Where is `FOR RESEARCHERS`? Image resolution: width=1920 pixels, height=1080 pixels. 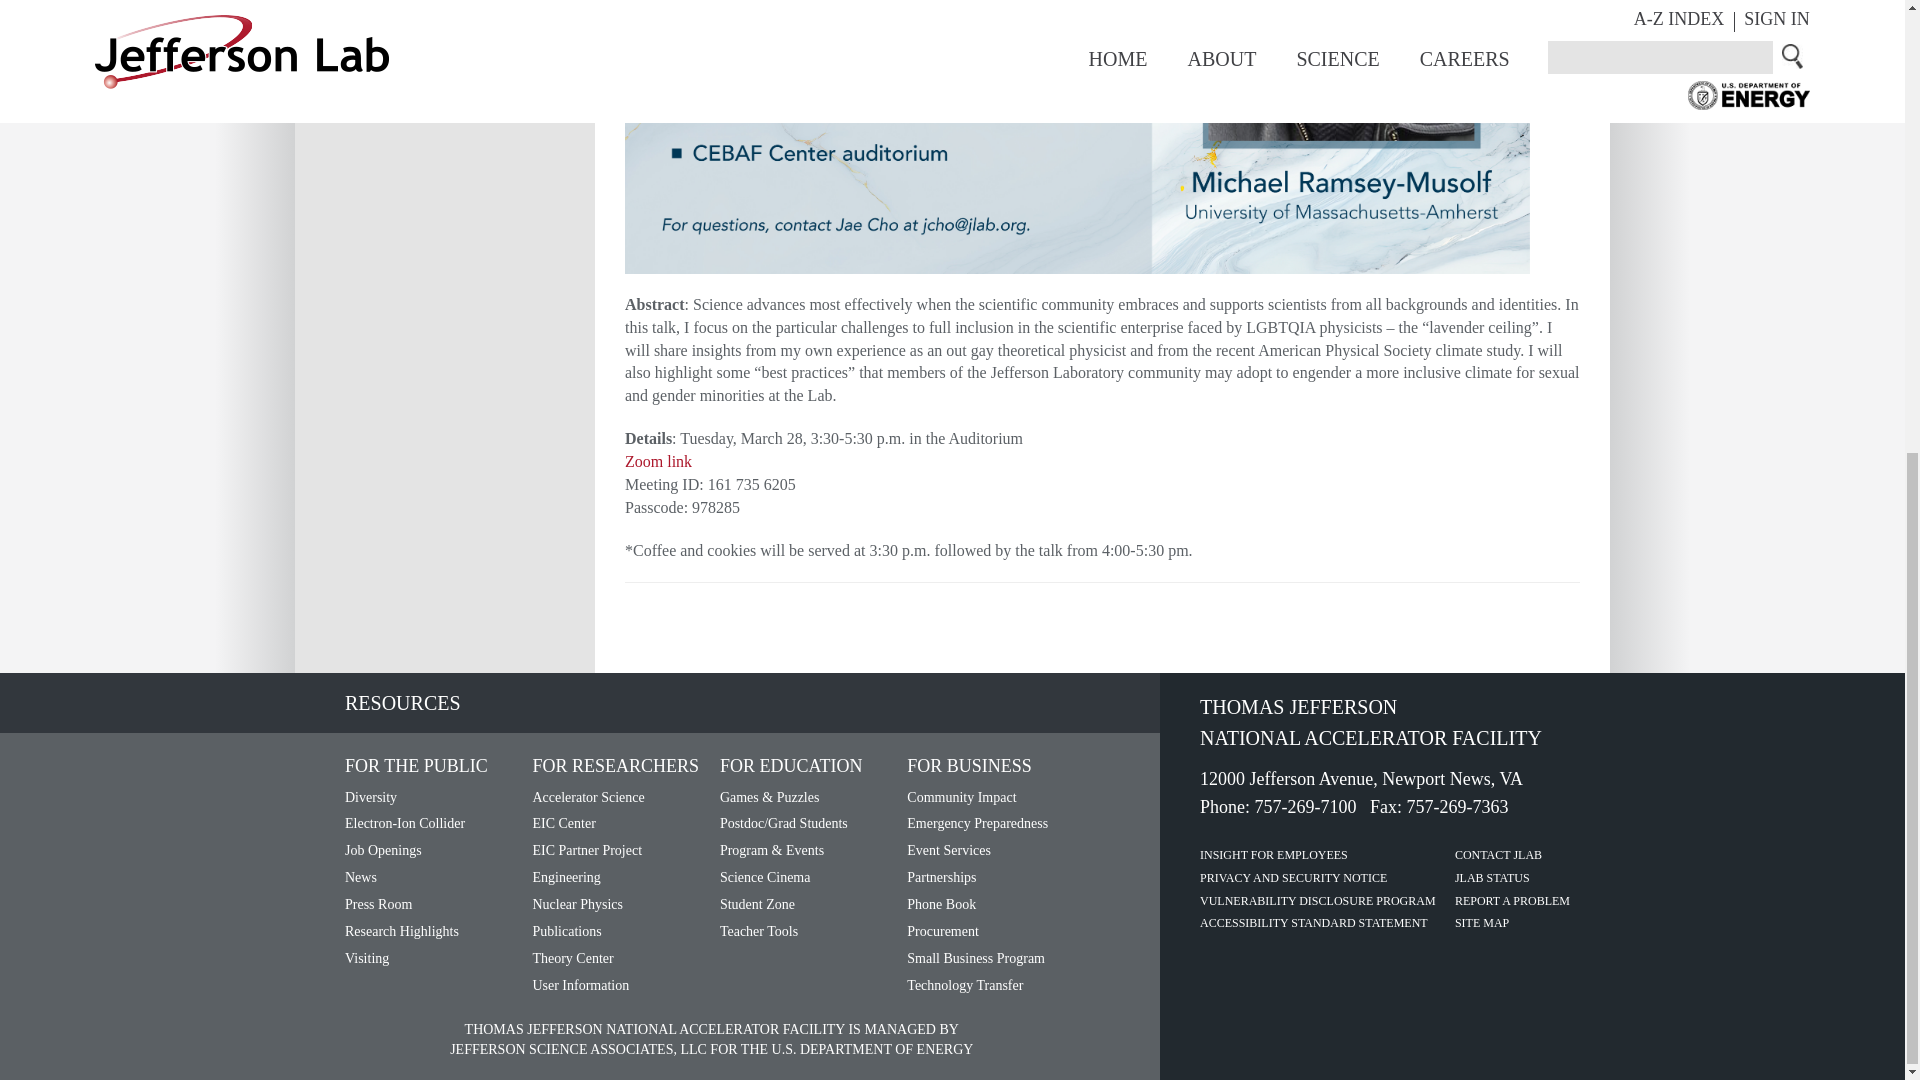
FOR RESEARCHERS is located at coordinates (614, 766).